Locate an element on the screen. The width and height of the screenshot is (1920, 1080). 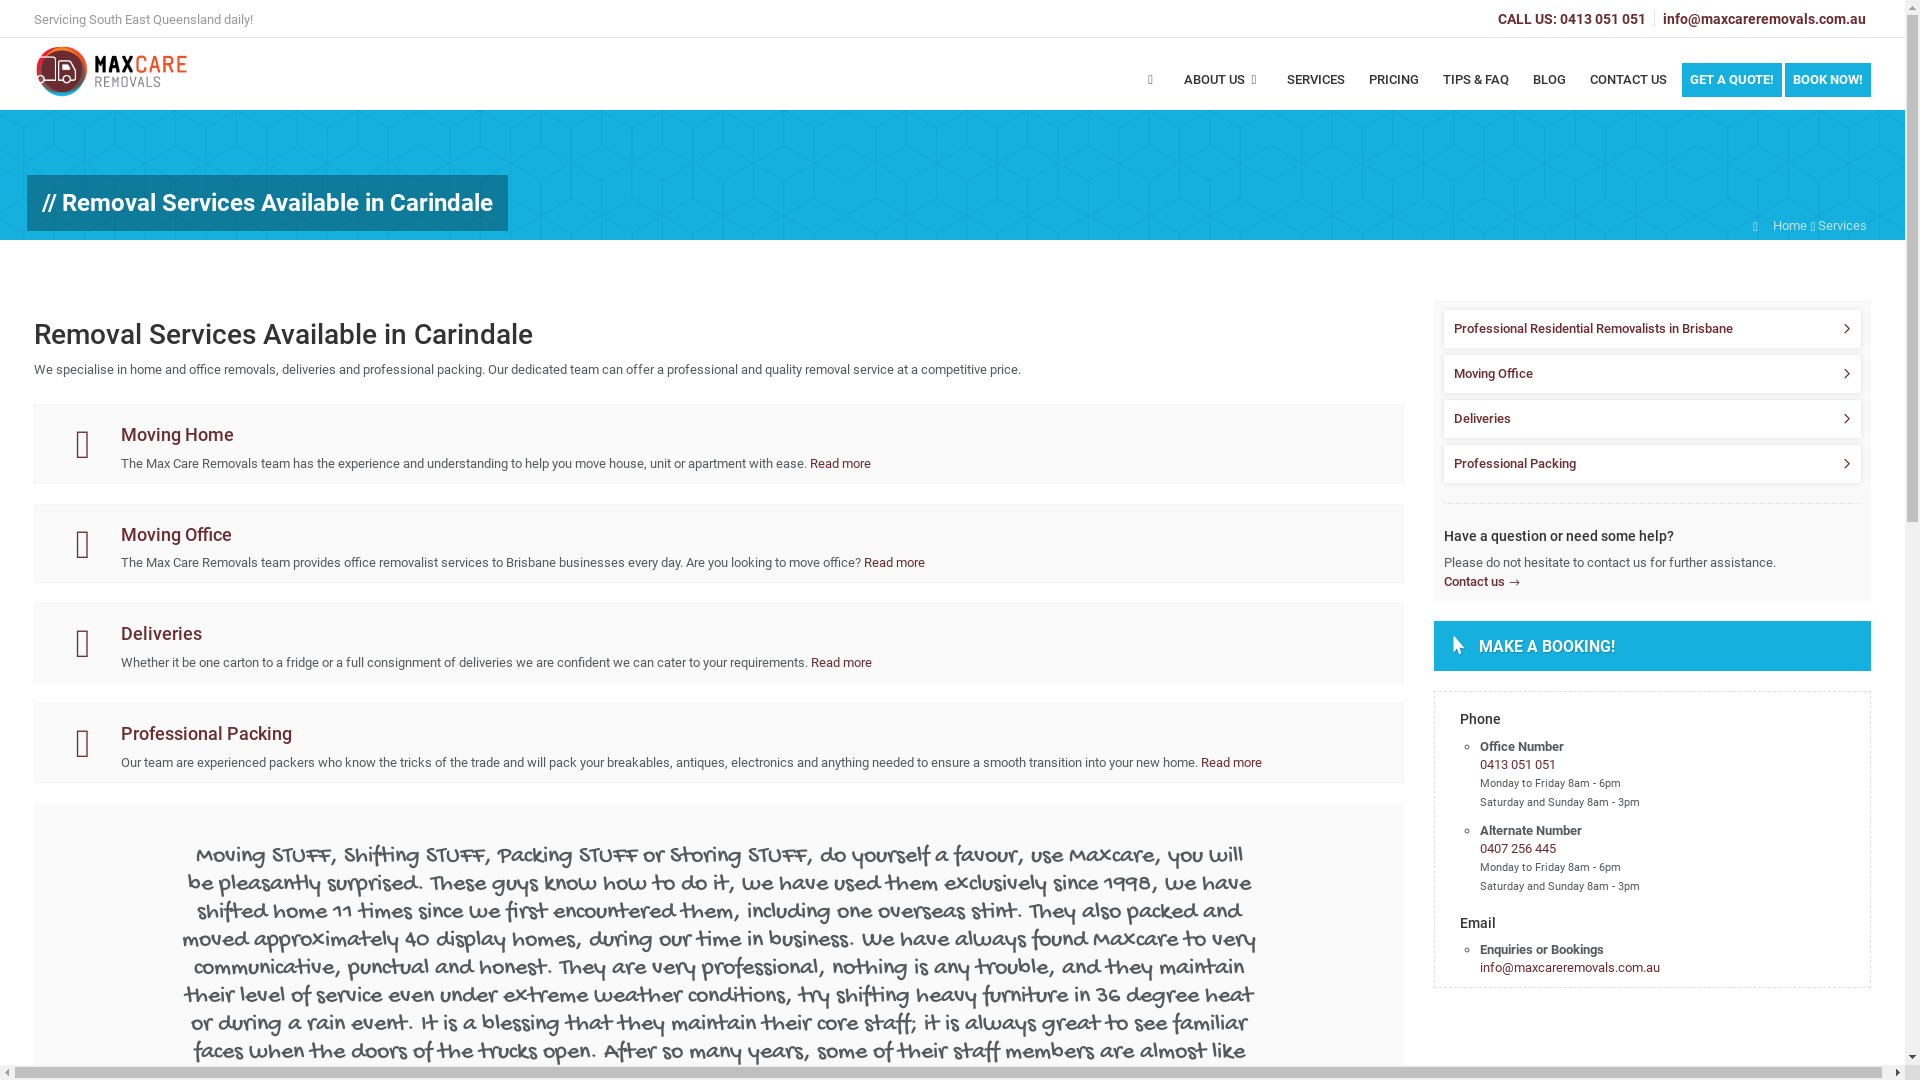
info@maxcareremovals.com.au is located at coordinates (1570, 968).